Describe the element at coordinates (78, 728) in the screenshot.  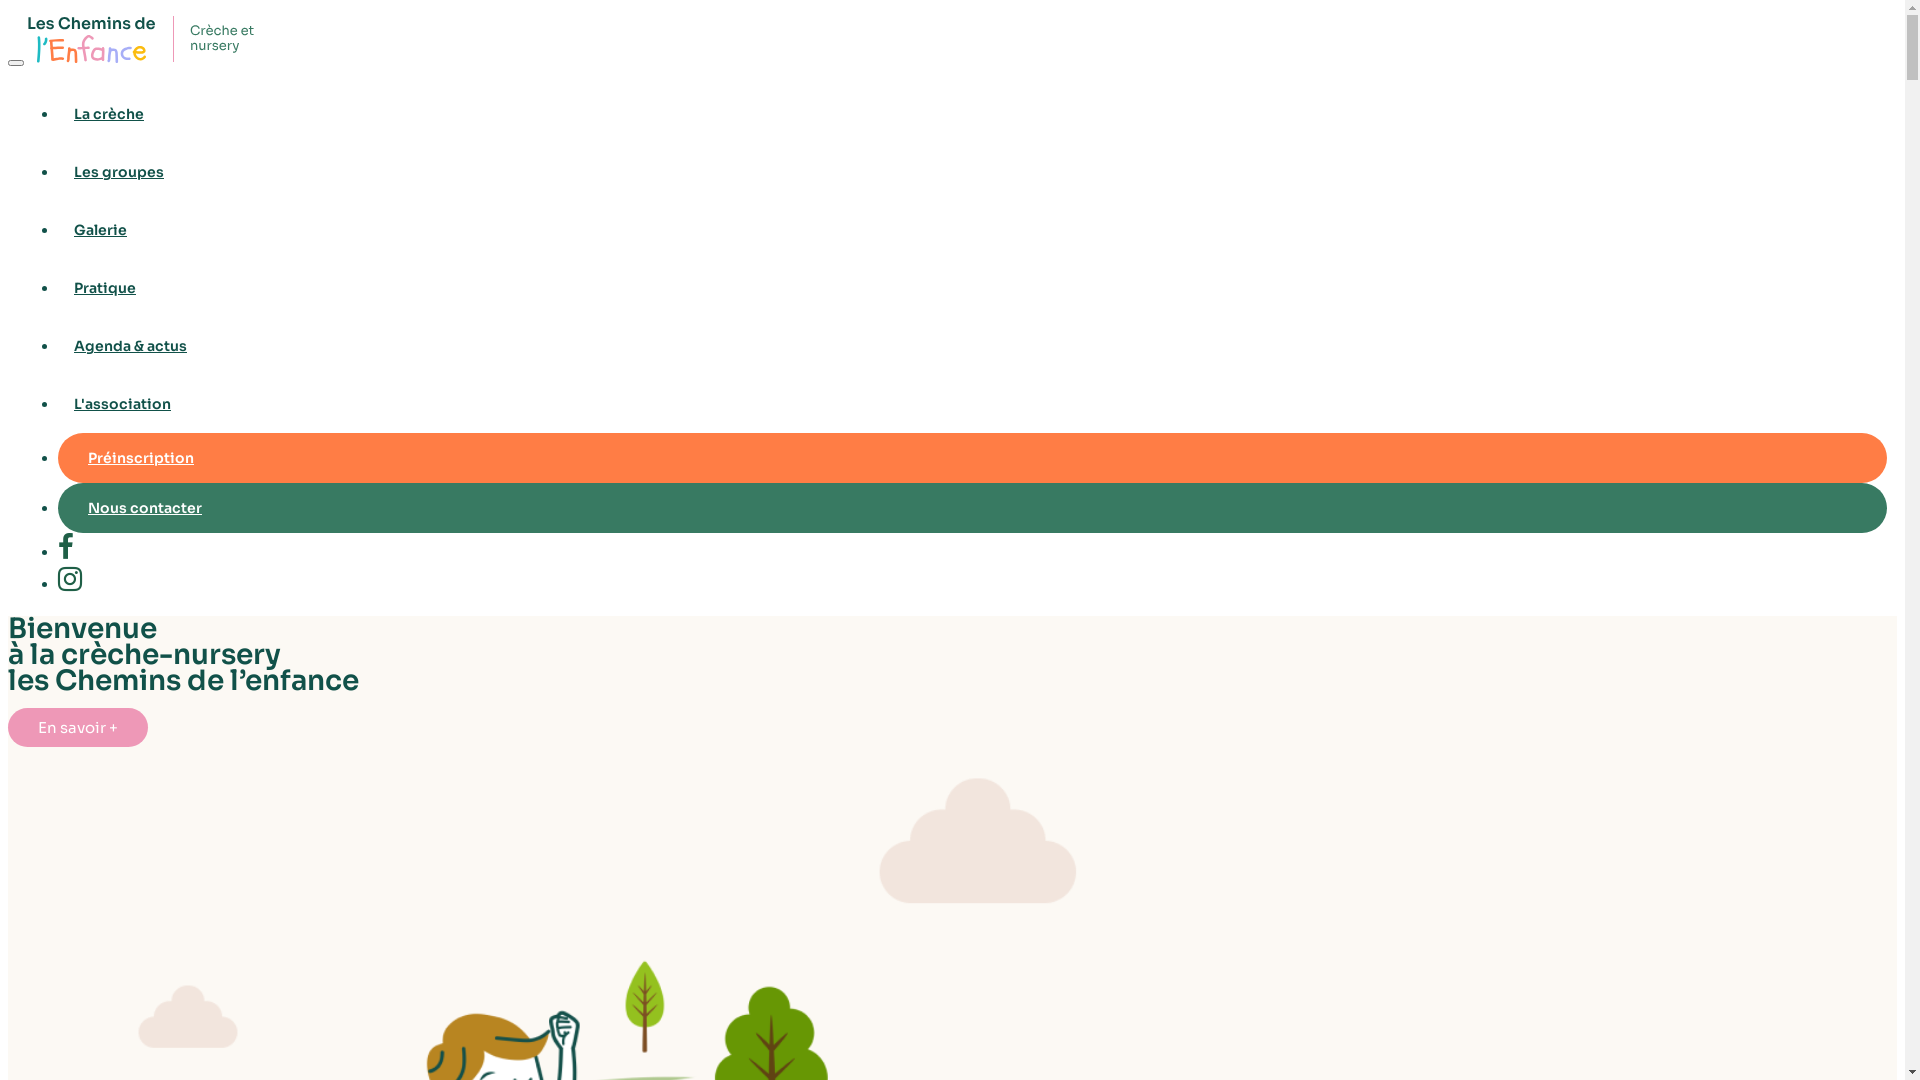
I see `En savoir +` at that location.